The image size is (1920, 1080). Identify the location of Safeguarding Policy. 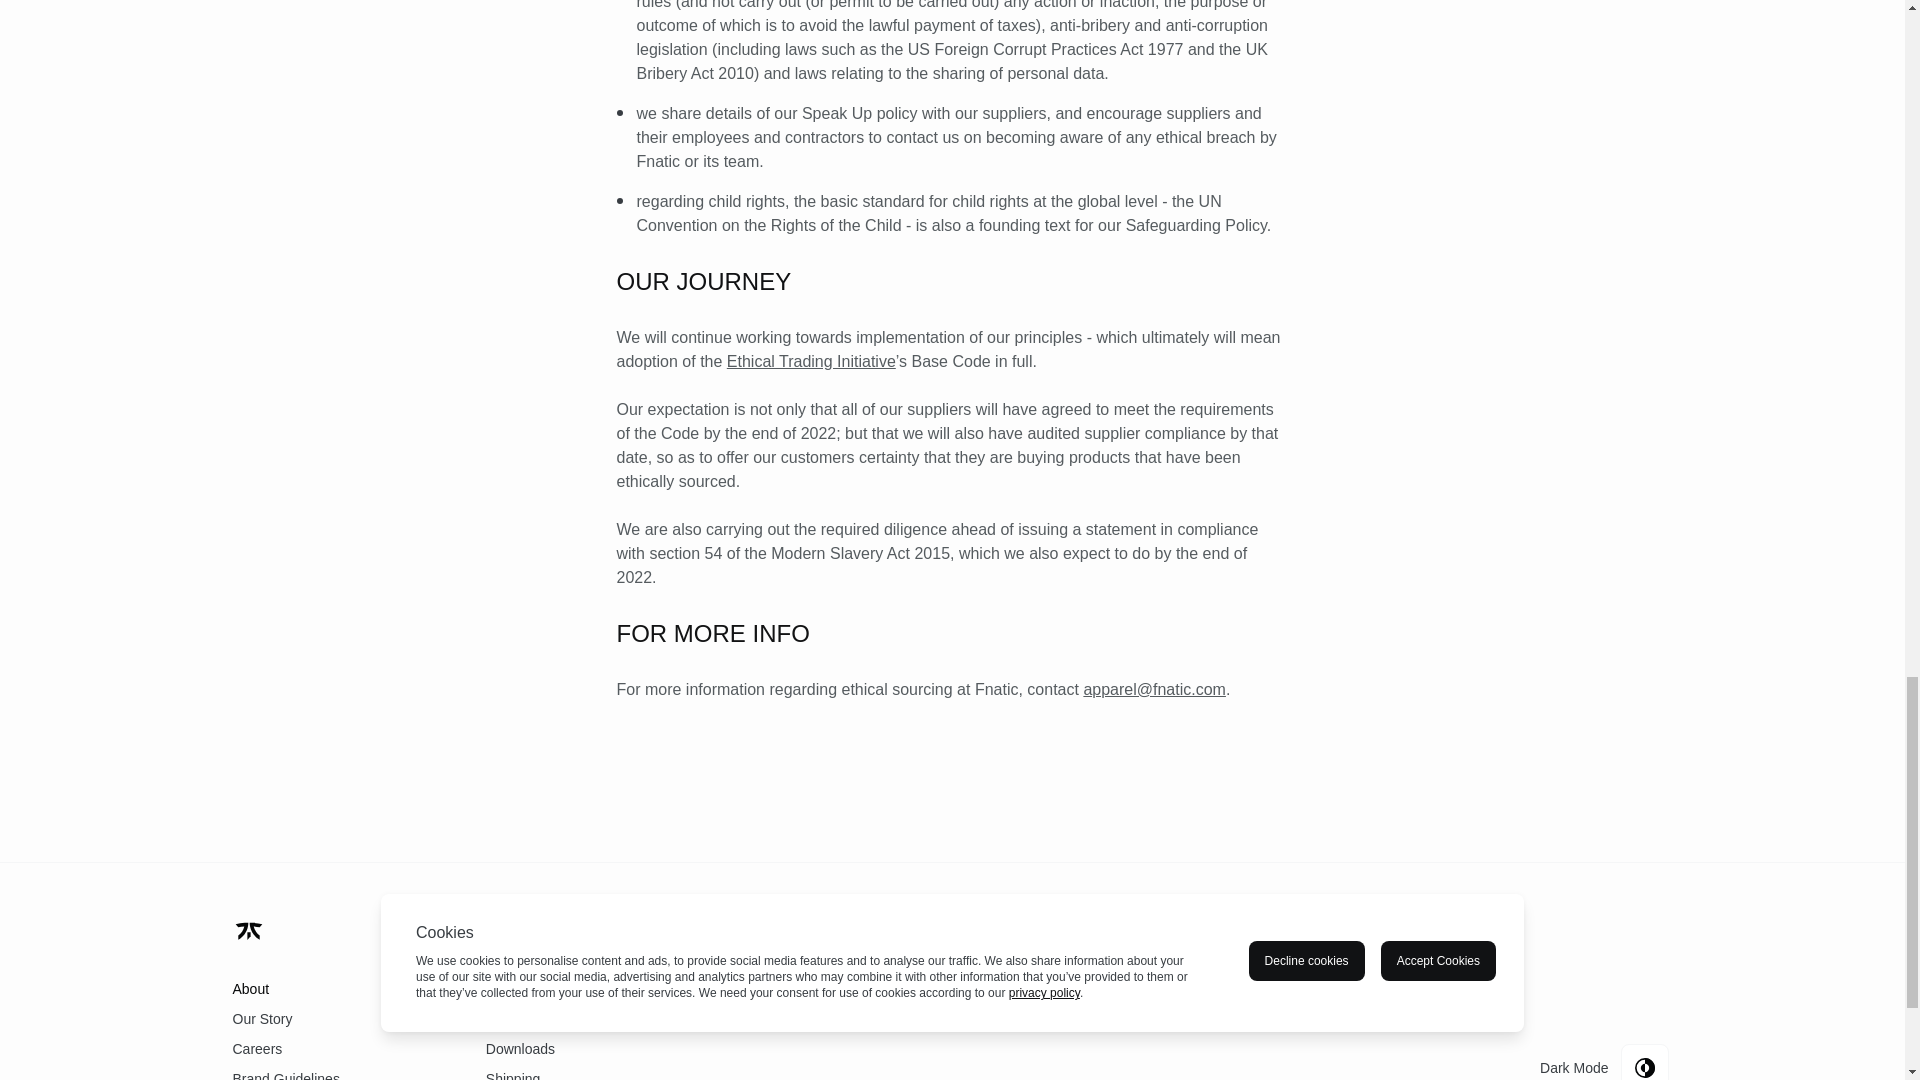
(1196, 226).